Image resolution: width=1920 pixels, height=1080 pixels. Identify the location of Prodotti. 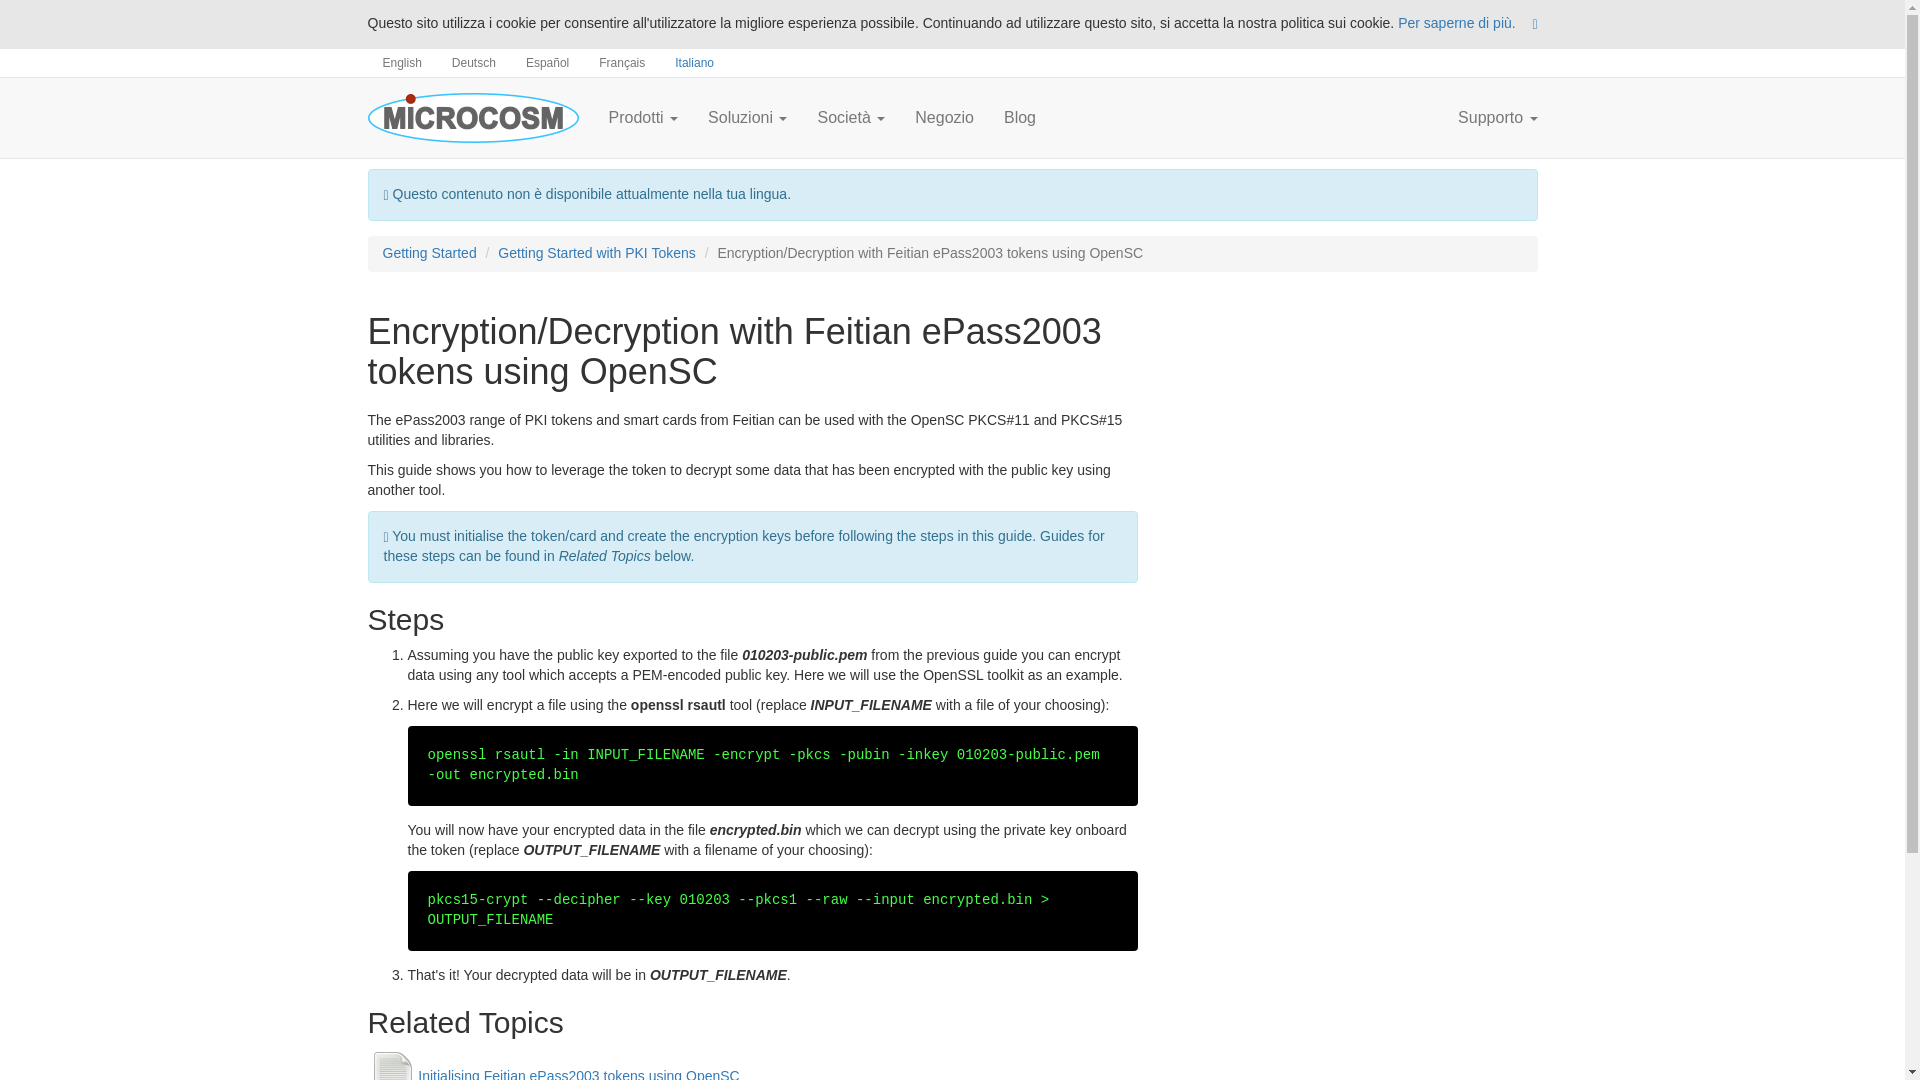
(643, 117).